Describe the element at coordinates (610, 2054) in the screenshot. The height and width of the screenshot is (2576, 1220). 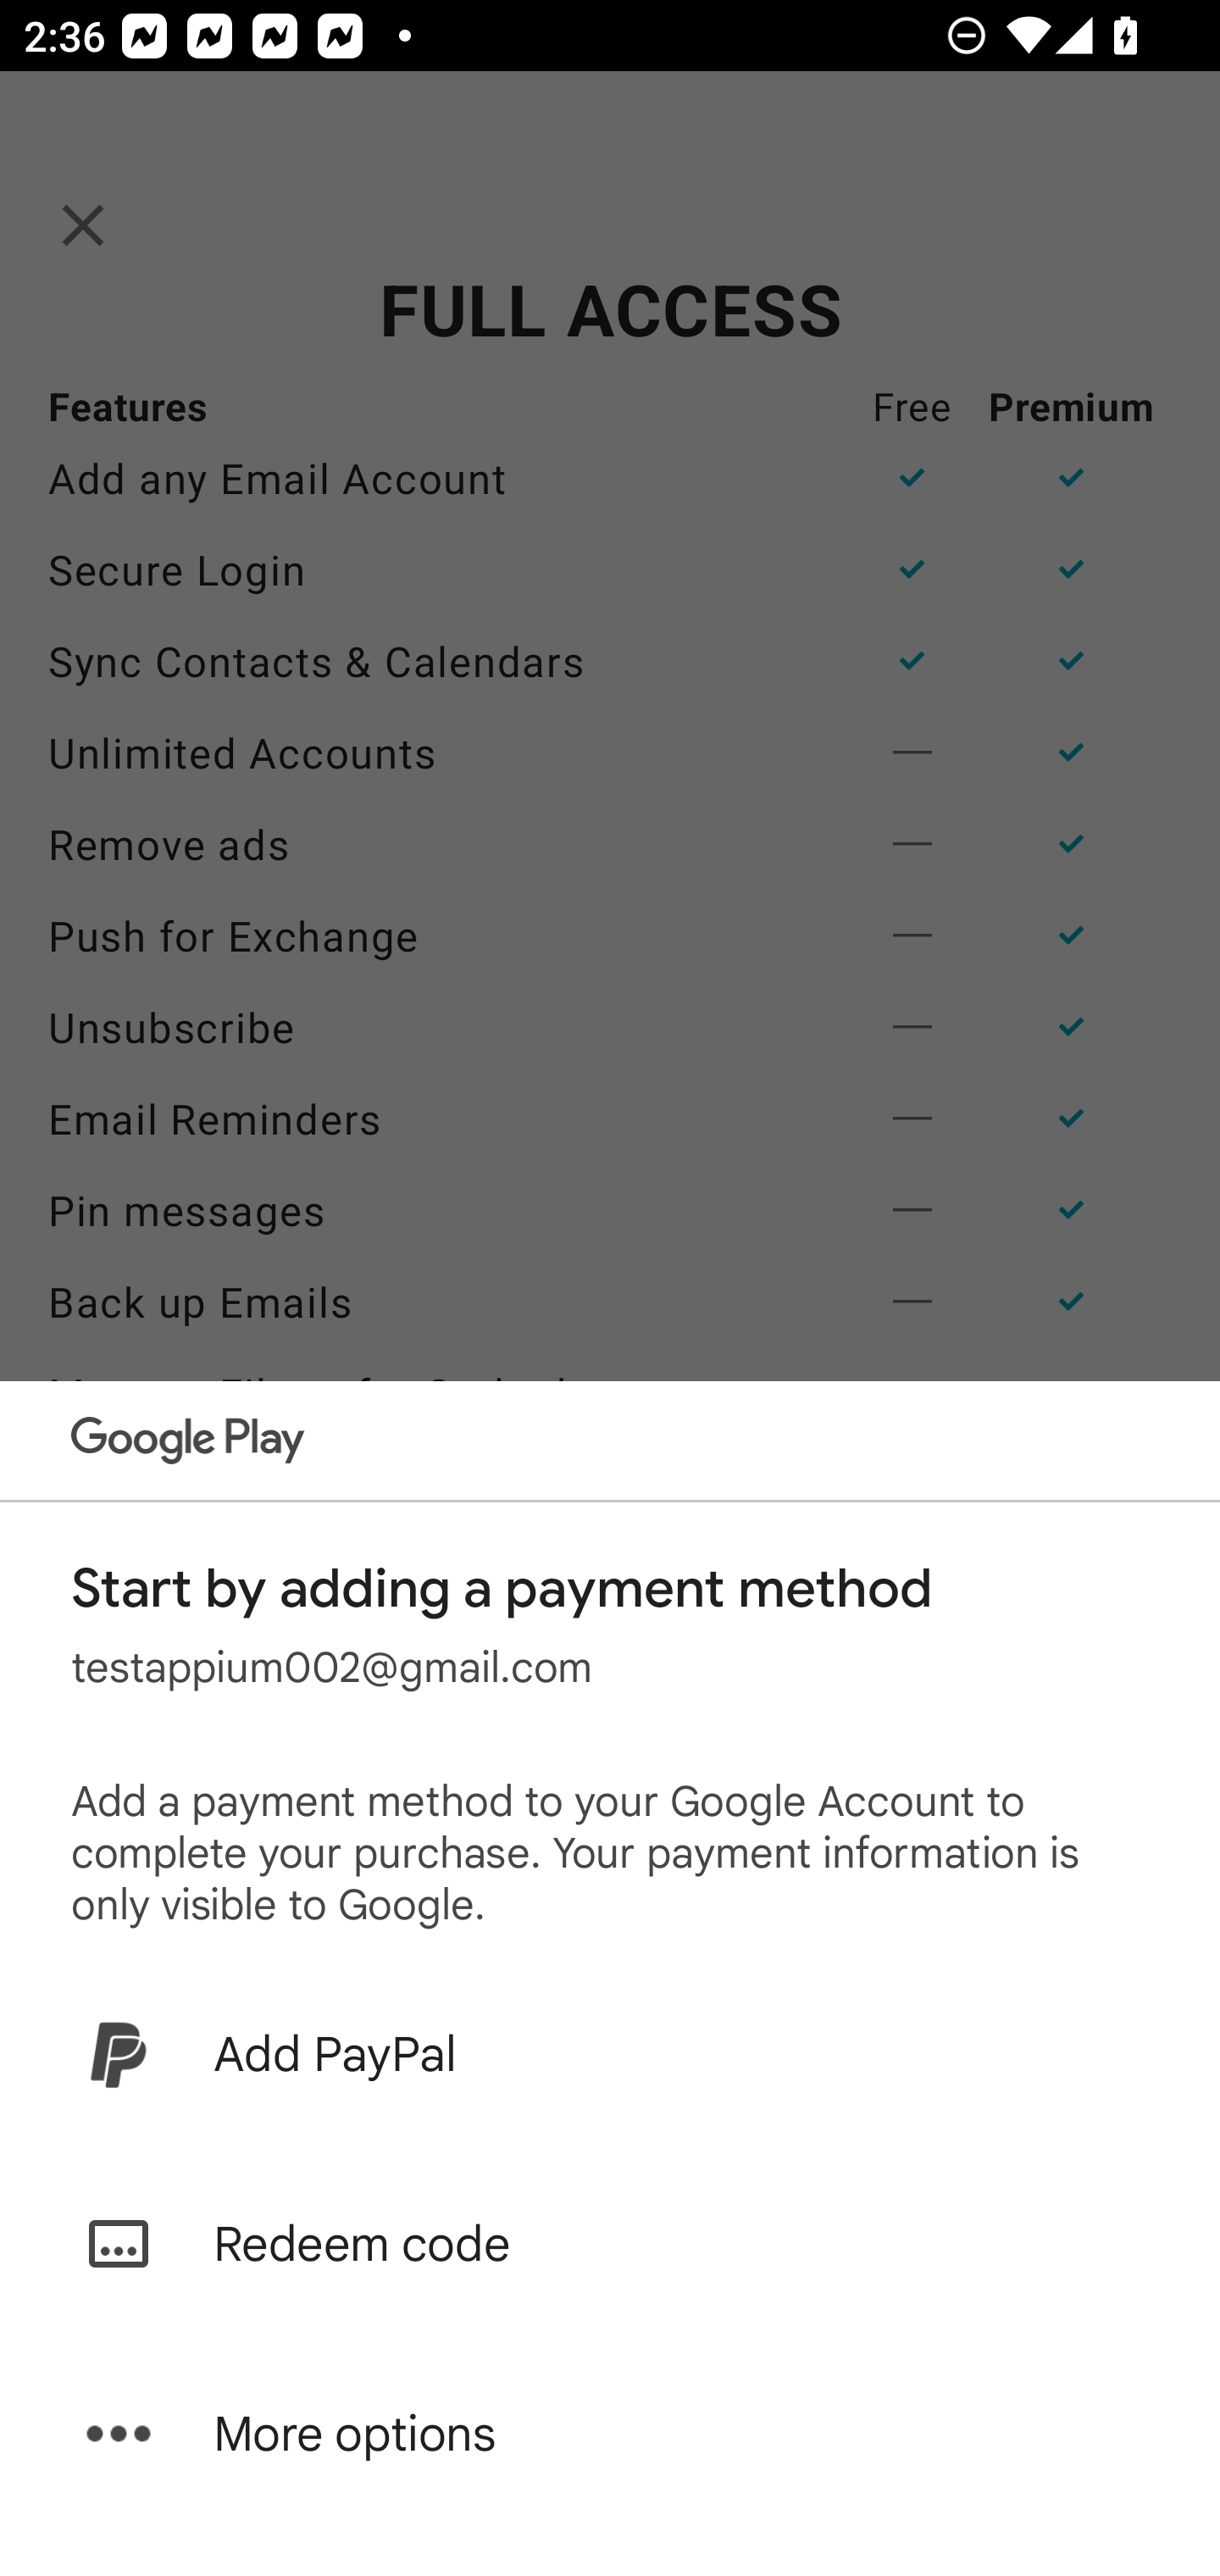
I see `Add PayPal` at that location.